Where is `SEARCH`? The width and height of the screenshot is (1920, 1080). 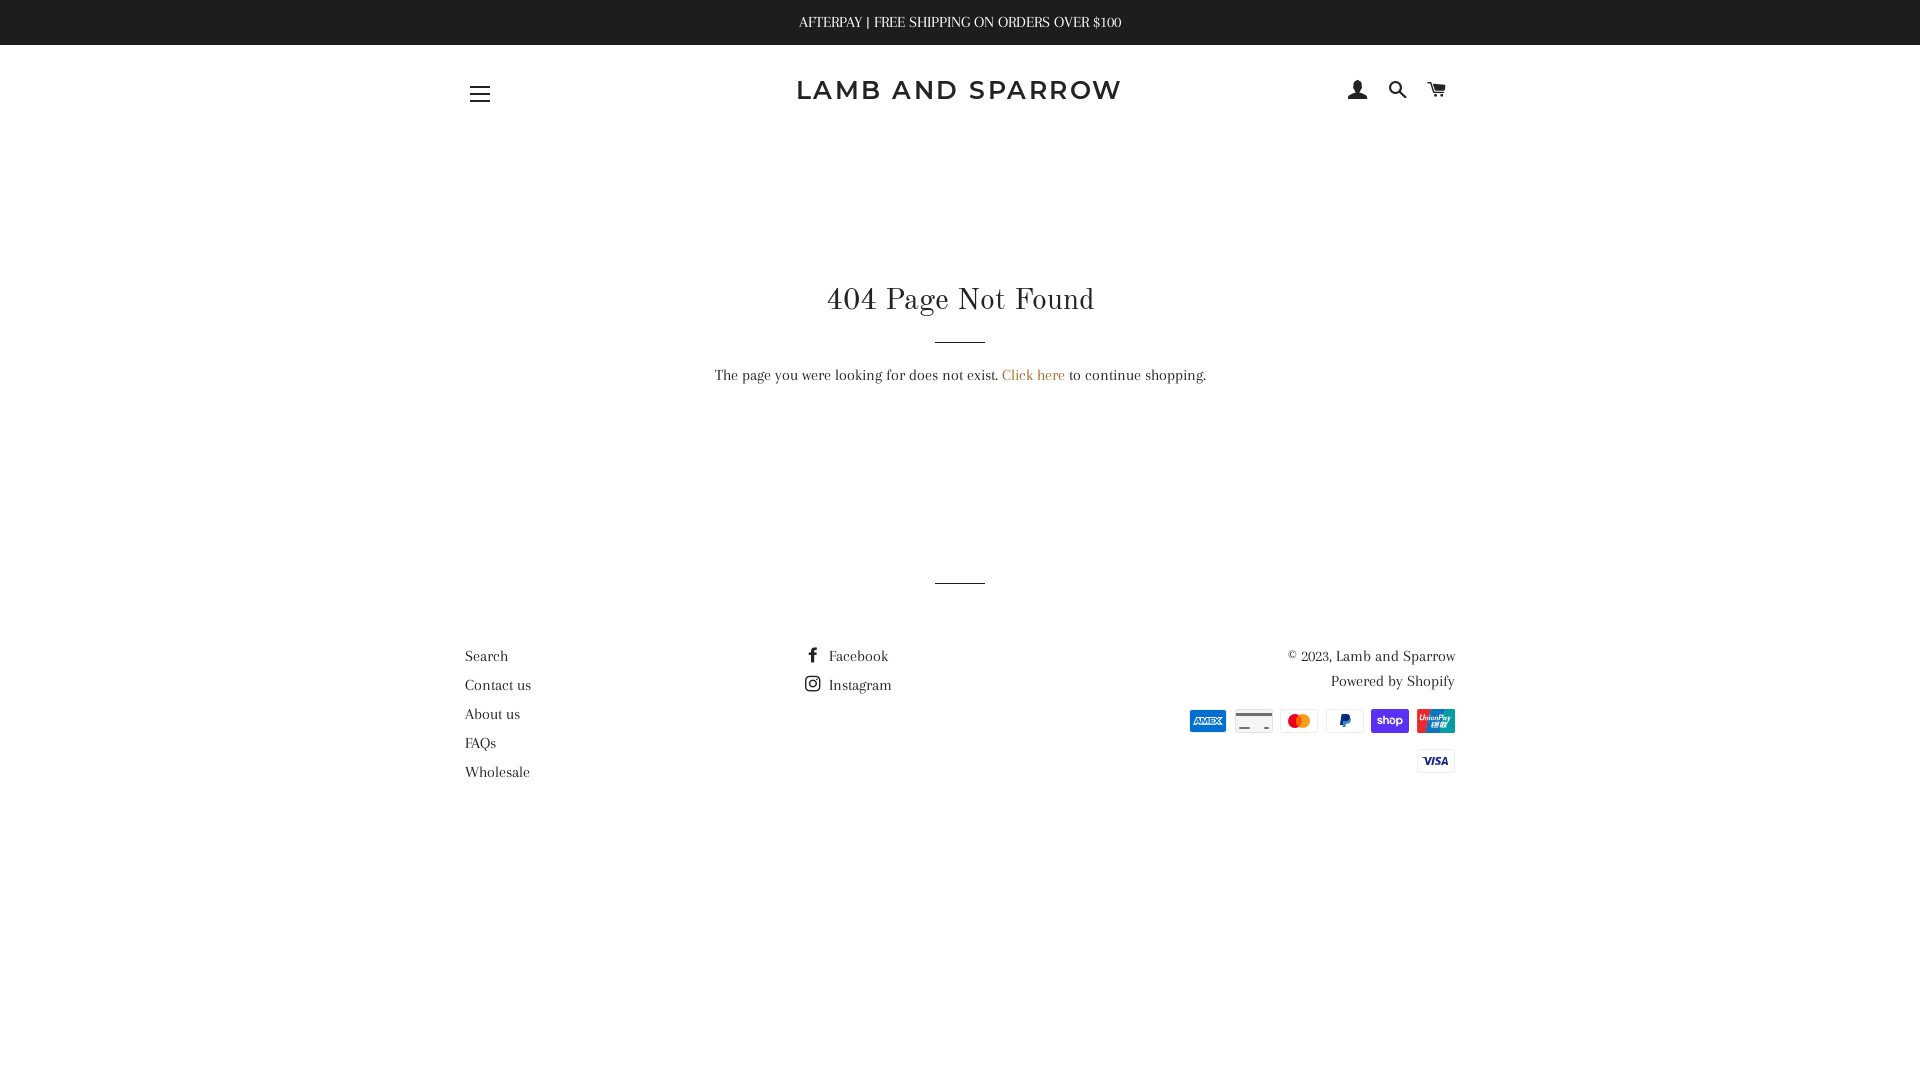
SEARCH is located at coordinates (1398, 90).